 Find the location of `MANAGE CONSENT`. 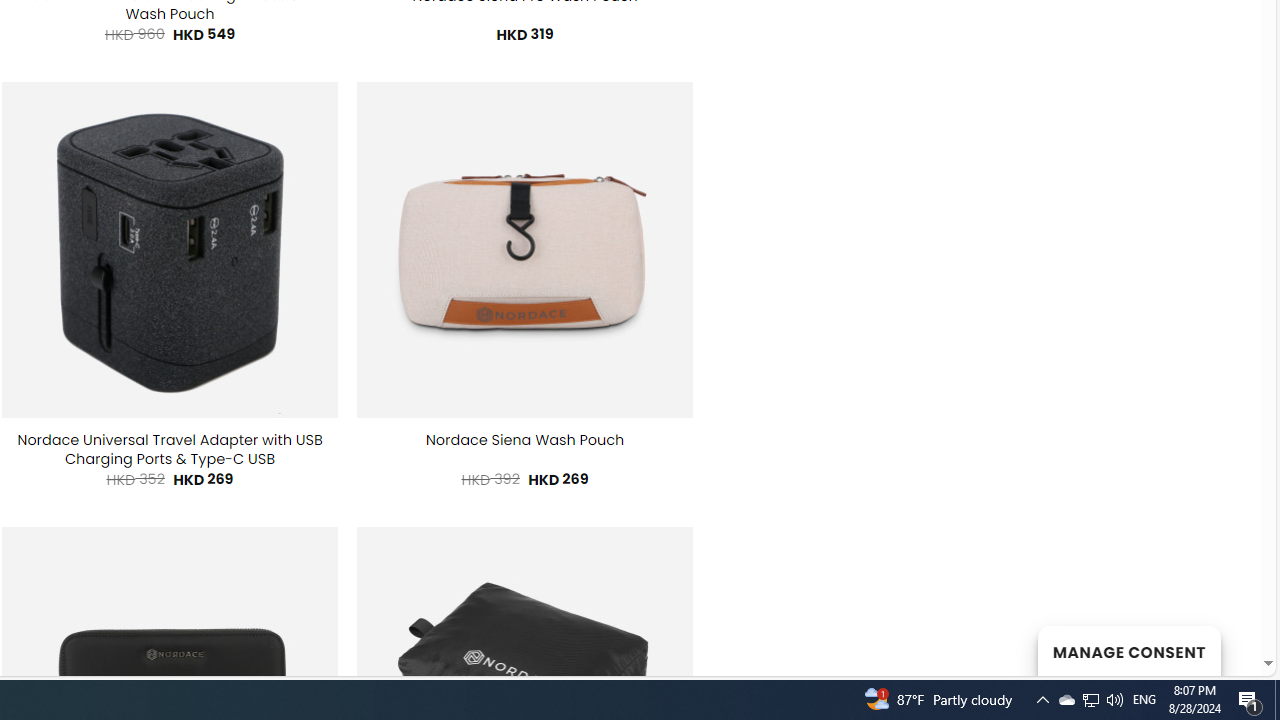

MANAGE CONSENT is located at coordinates (1128, 650).